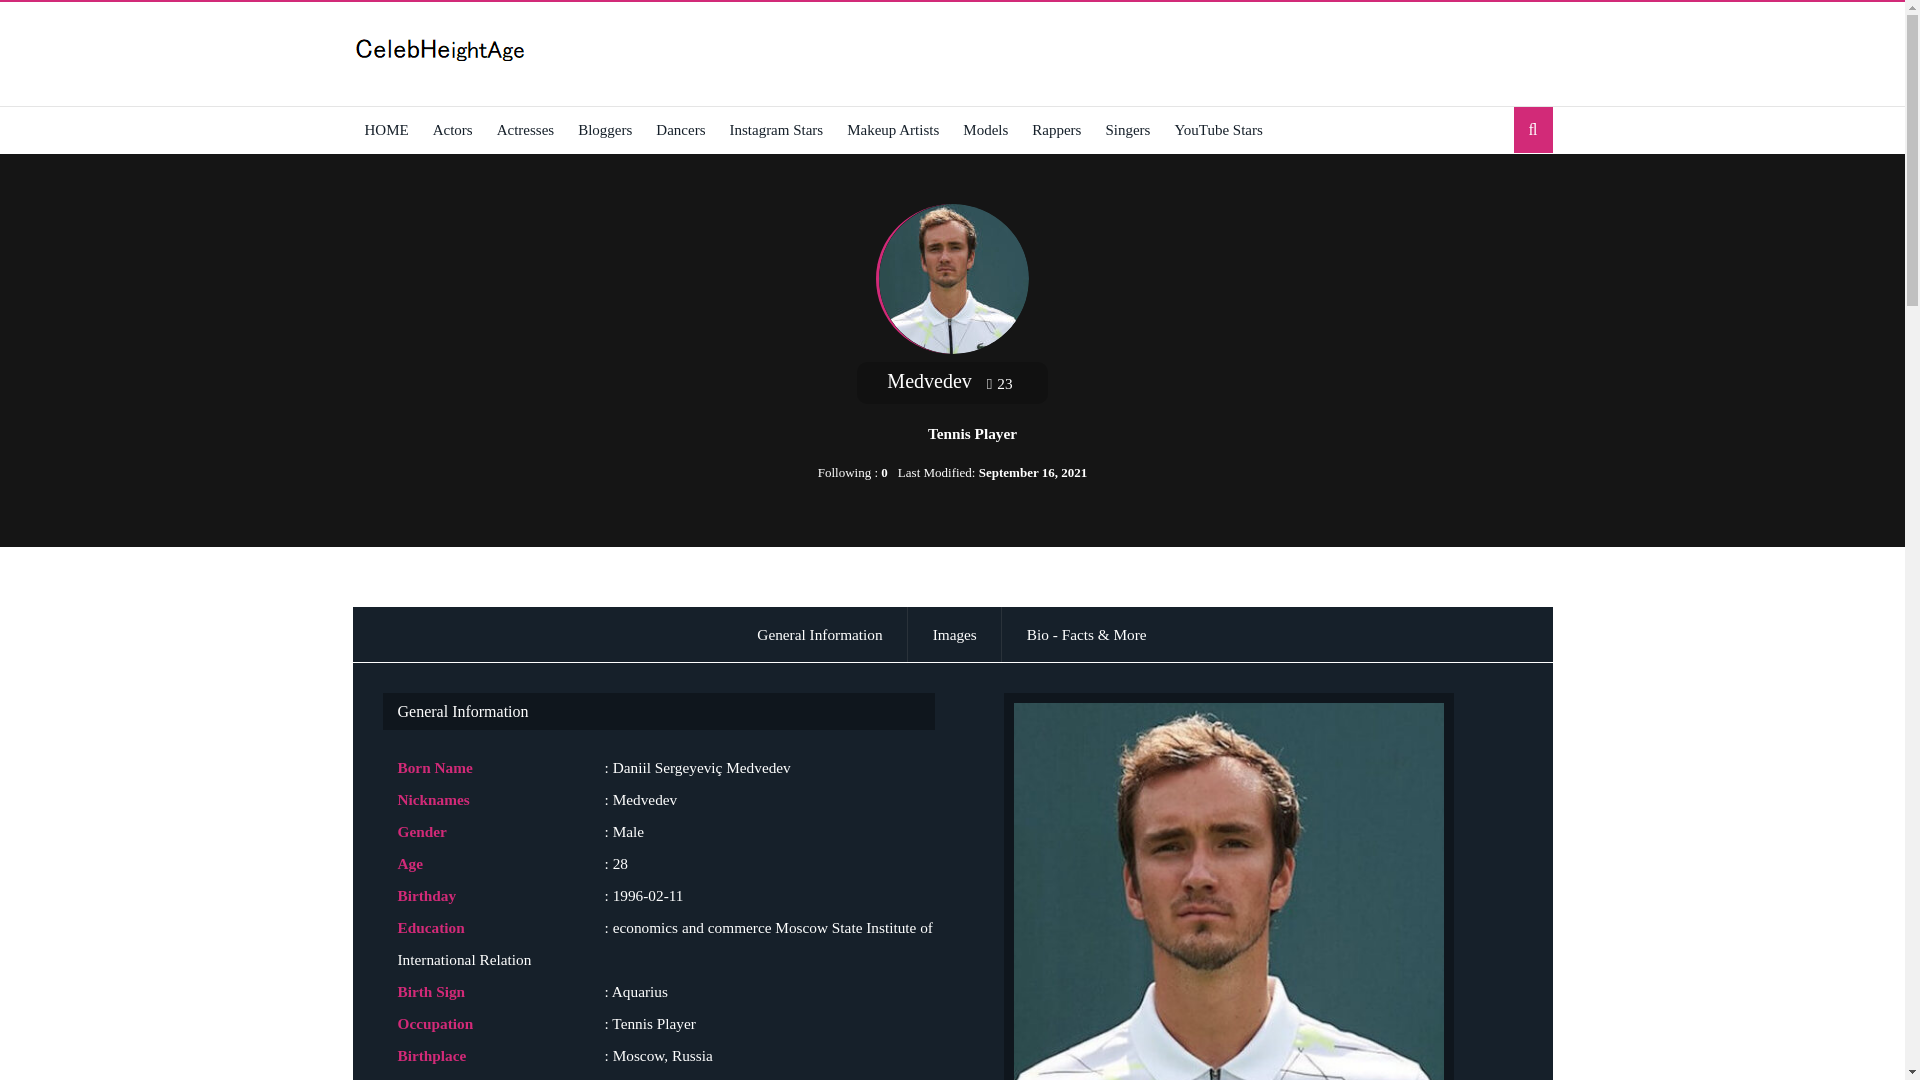  What do you see at coordinates (892, 130) in the screenshot?
I see `Makeup Artists` at bounding box center [892, 130].